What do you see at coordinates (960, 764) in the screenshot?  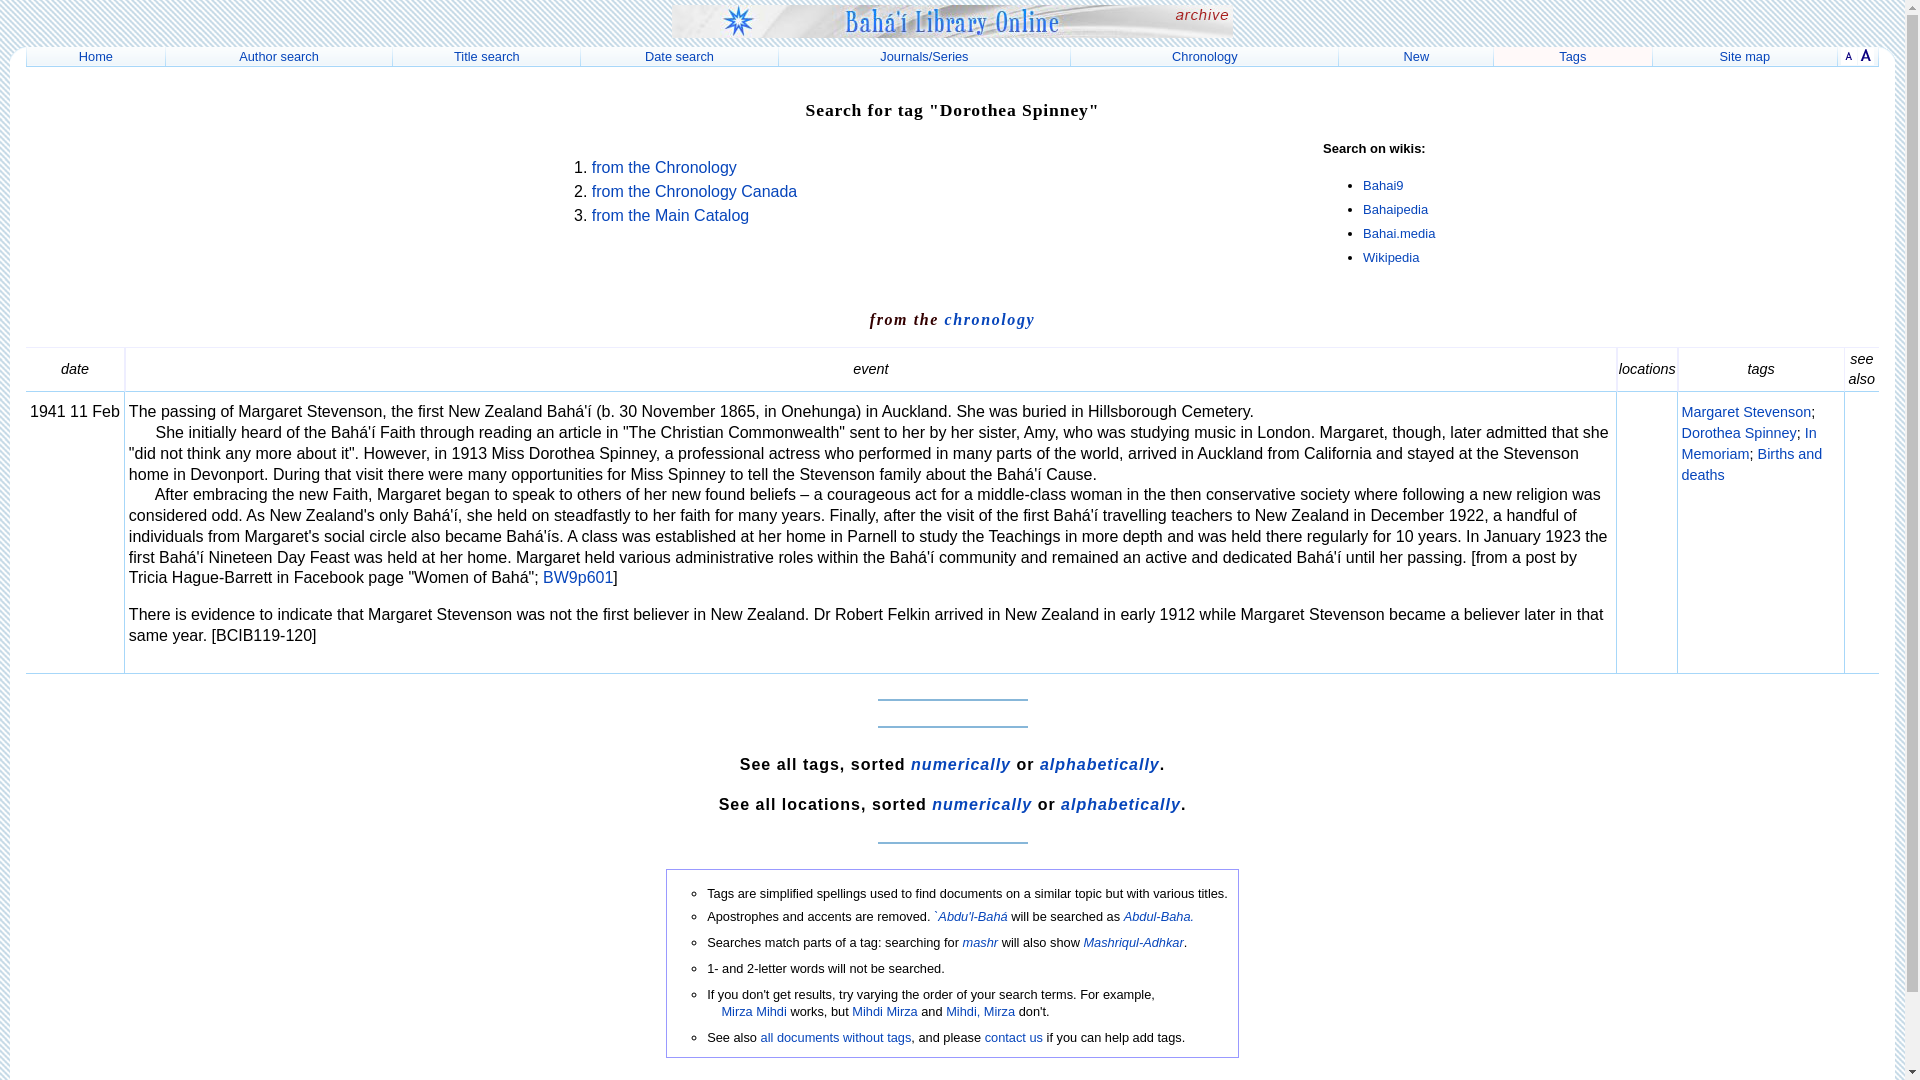 I see `numerically` at bounding box center [960, 764].